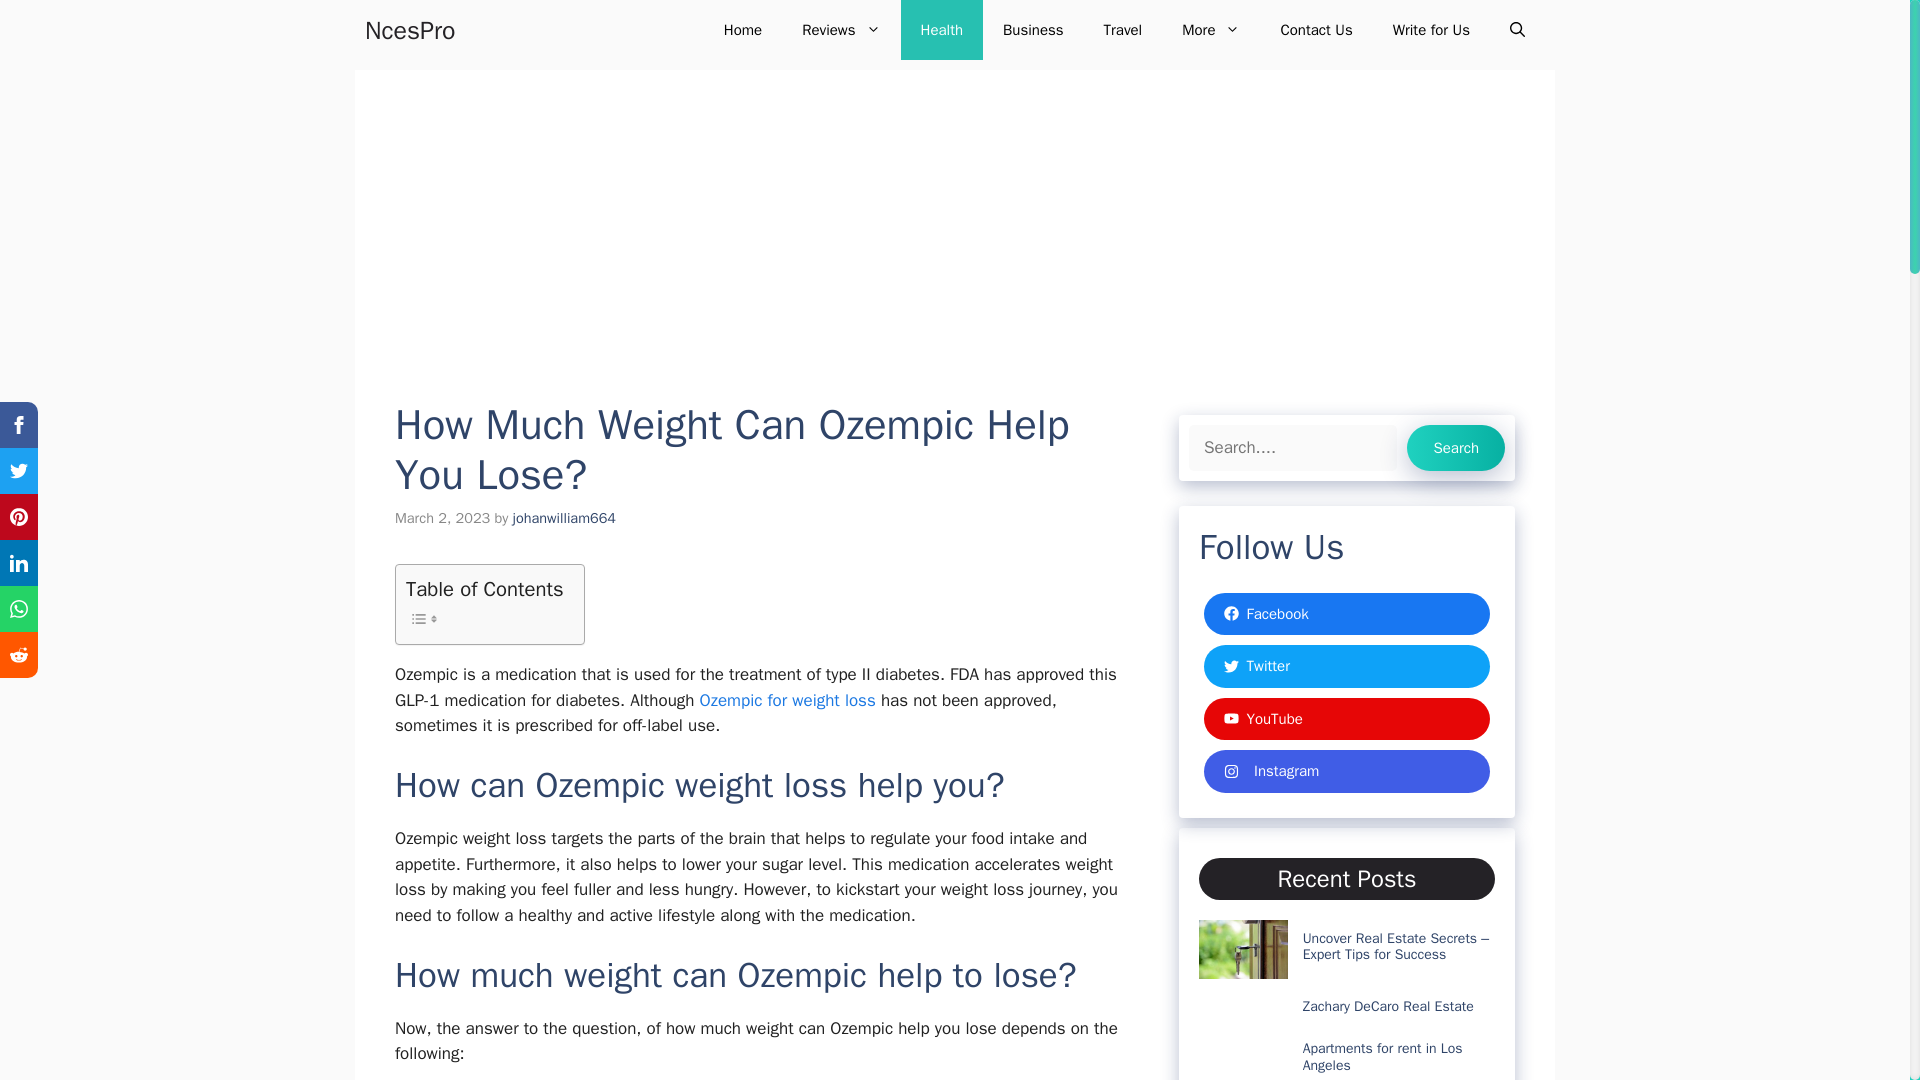 This screenshot has height=1080, width=1920. Describe the element at coordinates (1210, 30) in the screenshot. I see `More` at that location.